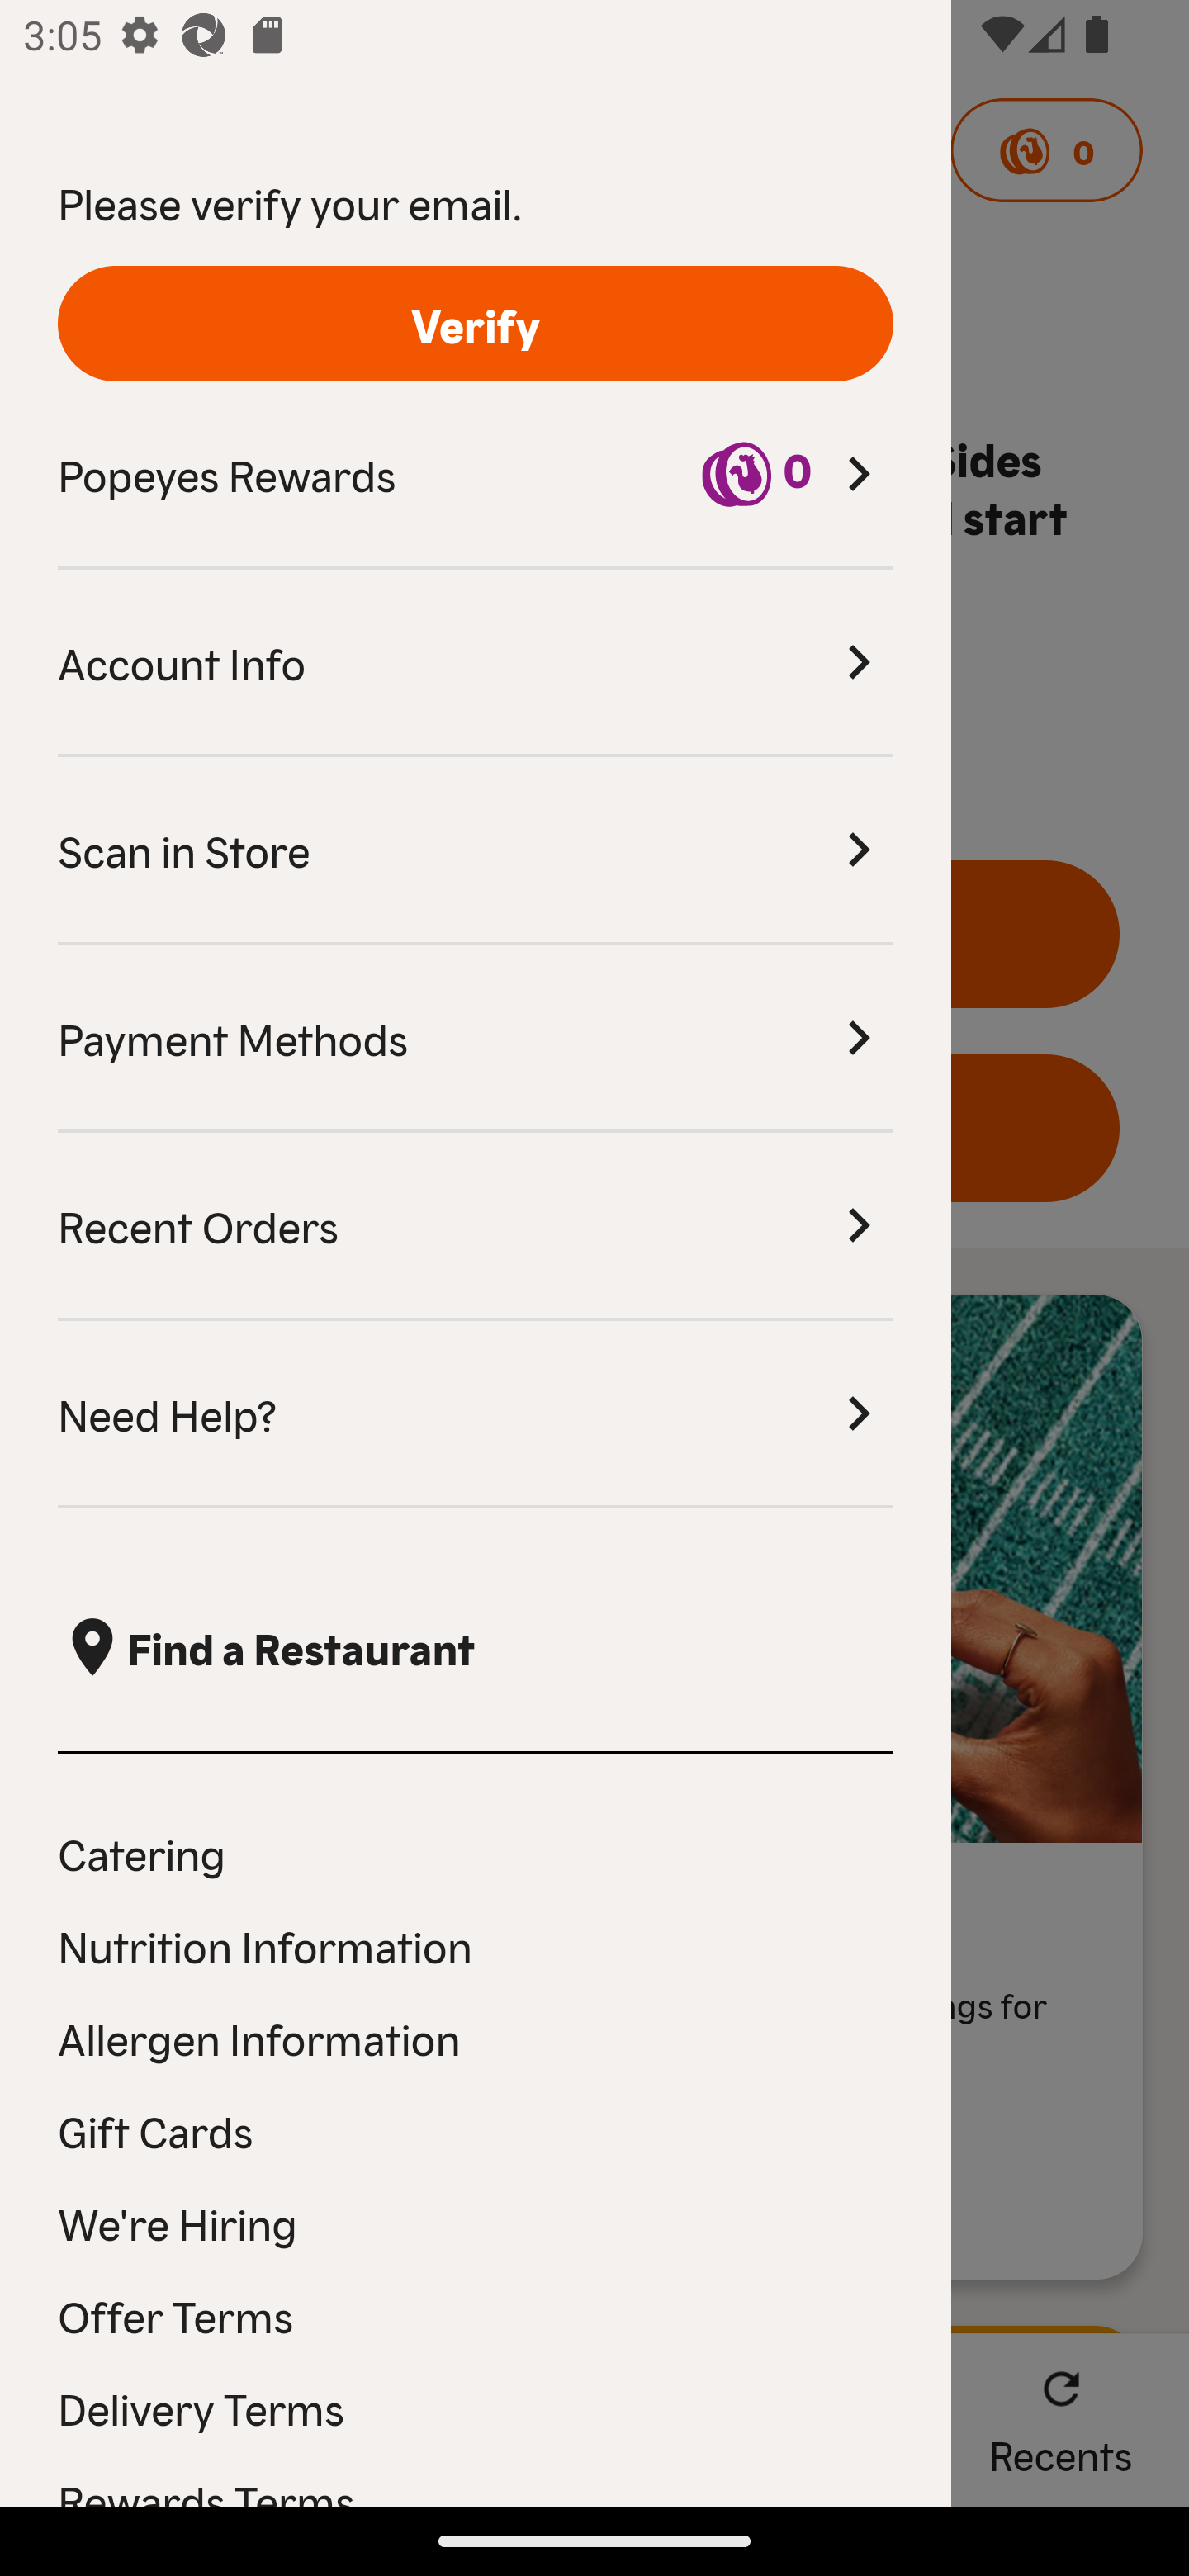 This screenshot has height=2576, width=1189. What do you see at coordinates (476, 1944) in the screenshot?
I see `Nutrition Information` at bounding box center [476, 1944].